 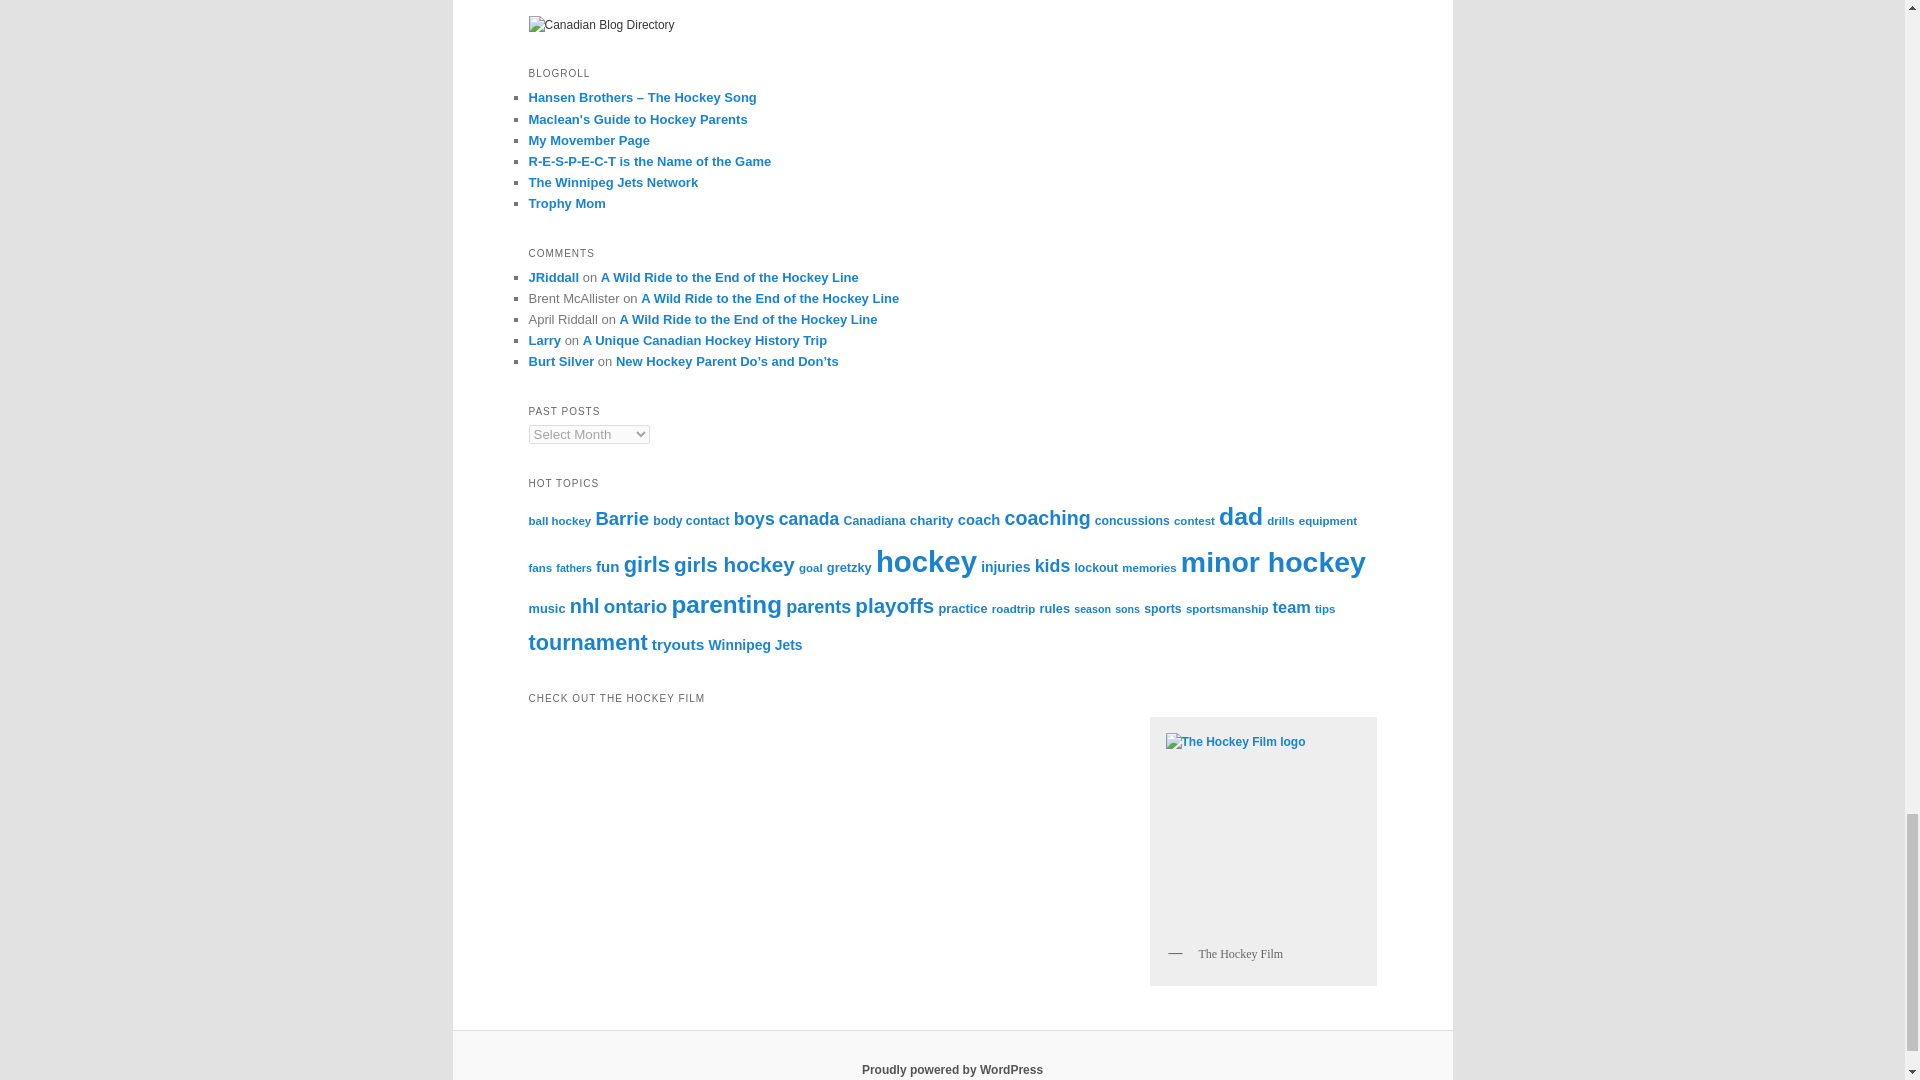 What do you see at coordinates (613, 182) in the screenshot?
I see `The Winnipeg Jets Network` at bounding box center [613, 182].